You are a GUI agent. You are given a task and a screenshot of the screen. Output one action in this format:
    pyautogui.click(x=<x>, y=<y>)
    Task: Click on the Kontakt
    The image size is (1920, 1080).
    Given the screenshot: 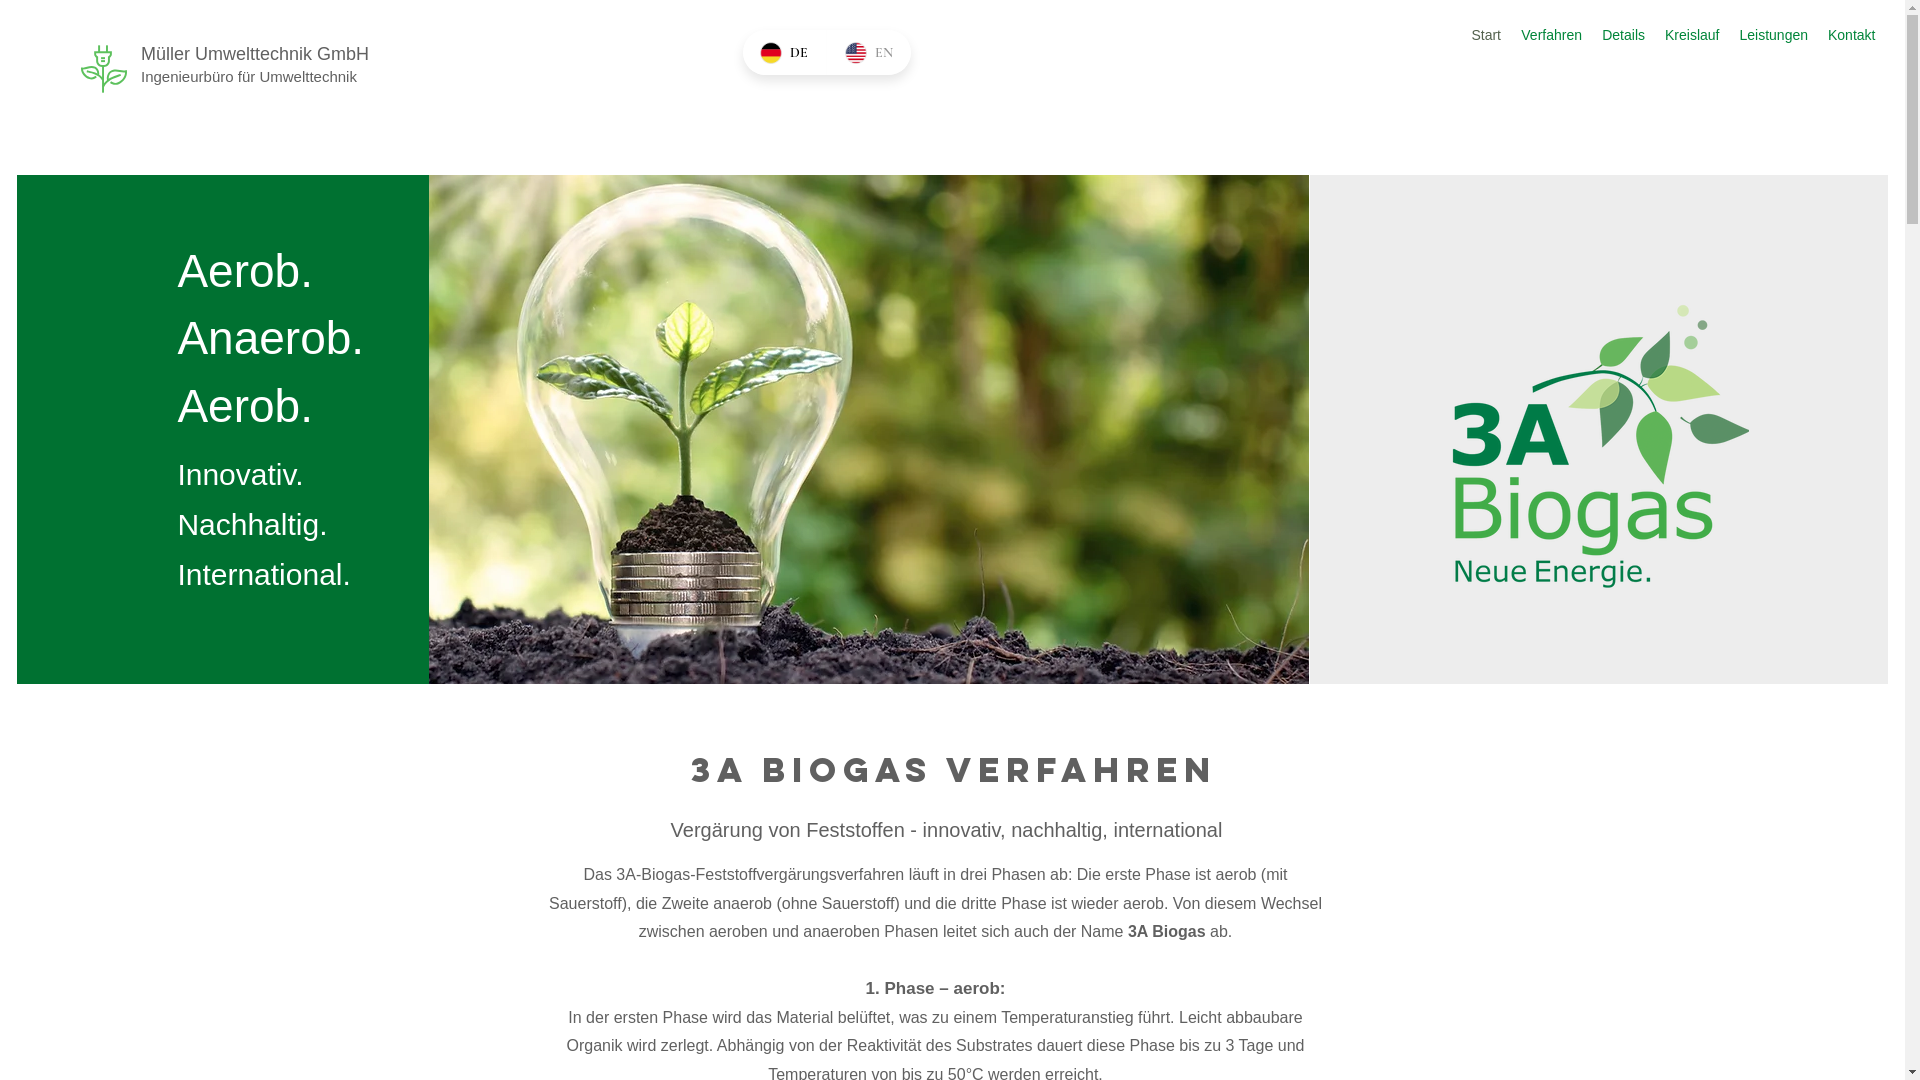 What is the action you would take?
    pyautogui.click(x=1852, y=35)
    